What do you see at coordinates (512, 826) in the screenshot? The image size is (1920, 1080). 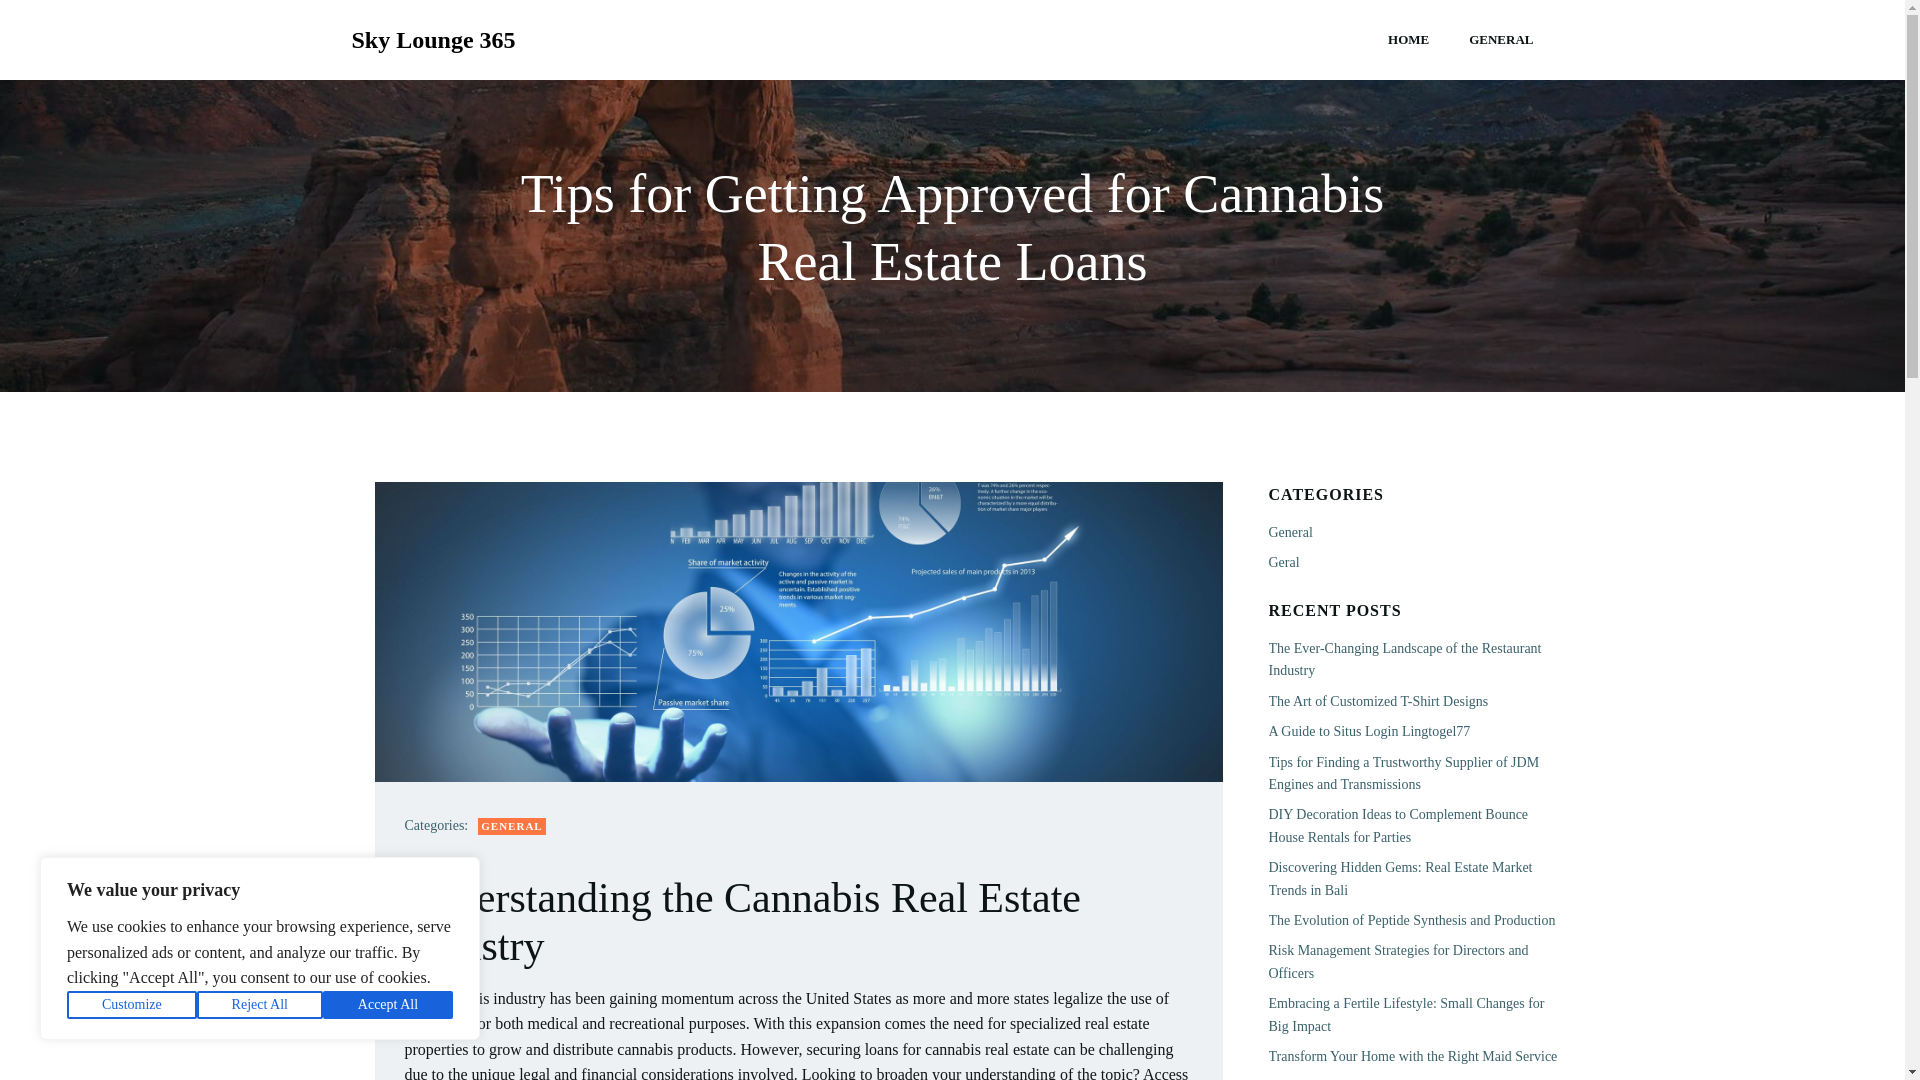 I see `GENERAL` at bounding box center [512, 826].